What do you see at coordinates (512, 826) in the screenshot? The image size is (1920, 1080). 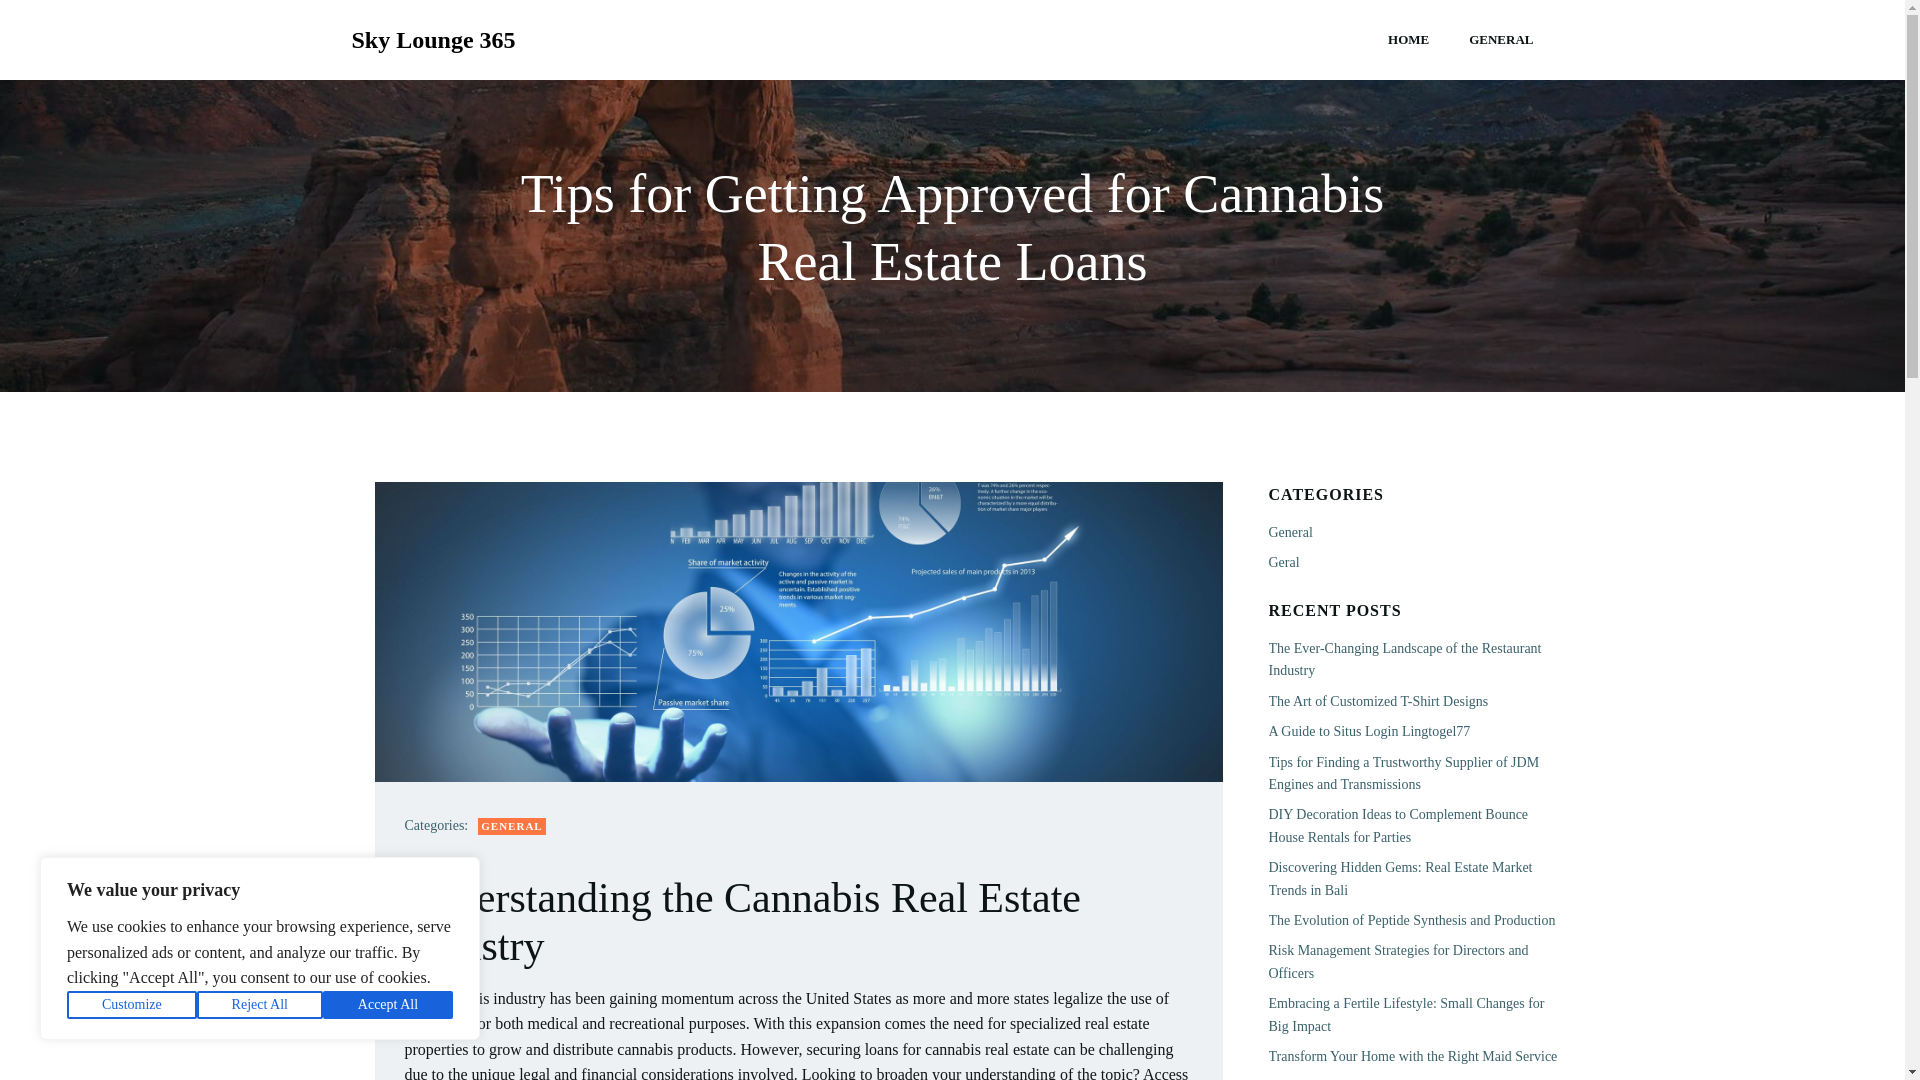 I see `GENERAL` at bounding box center [512, 826].